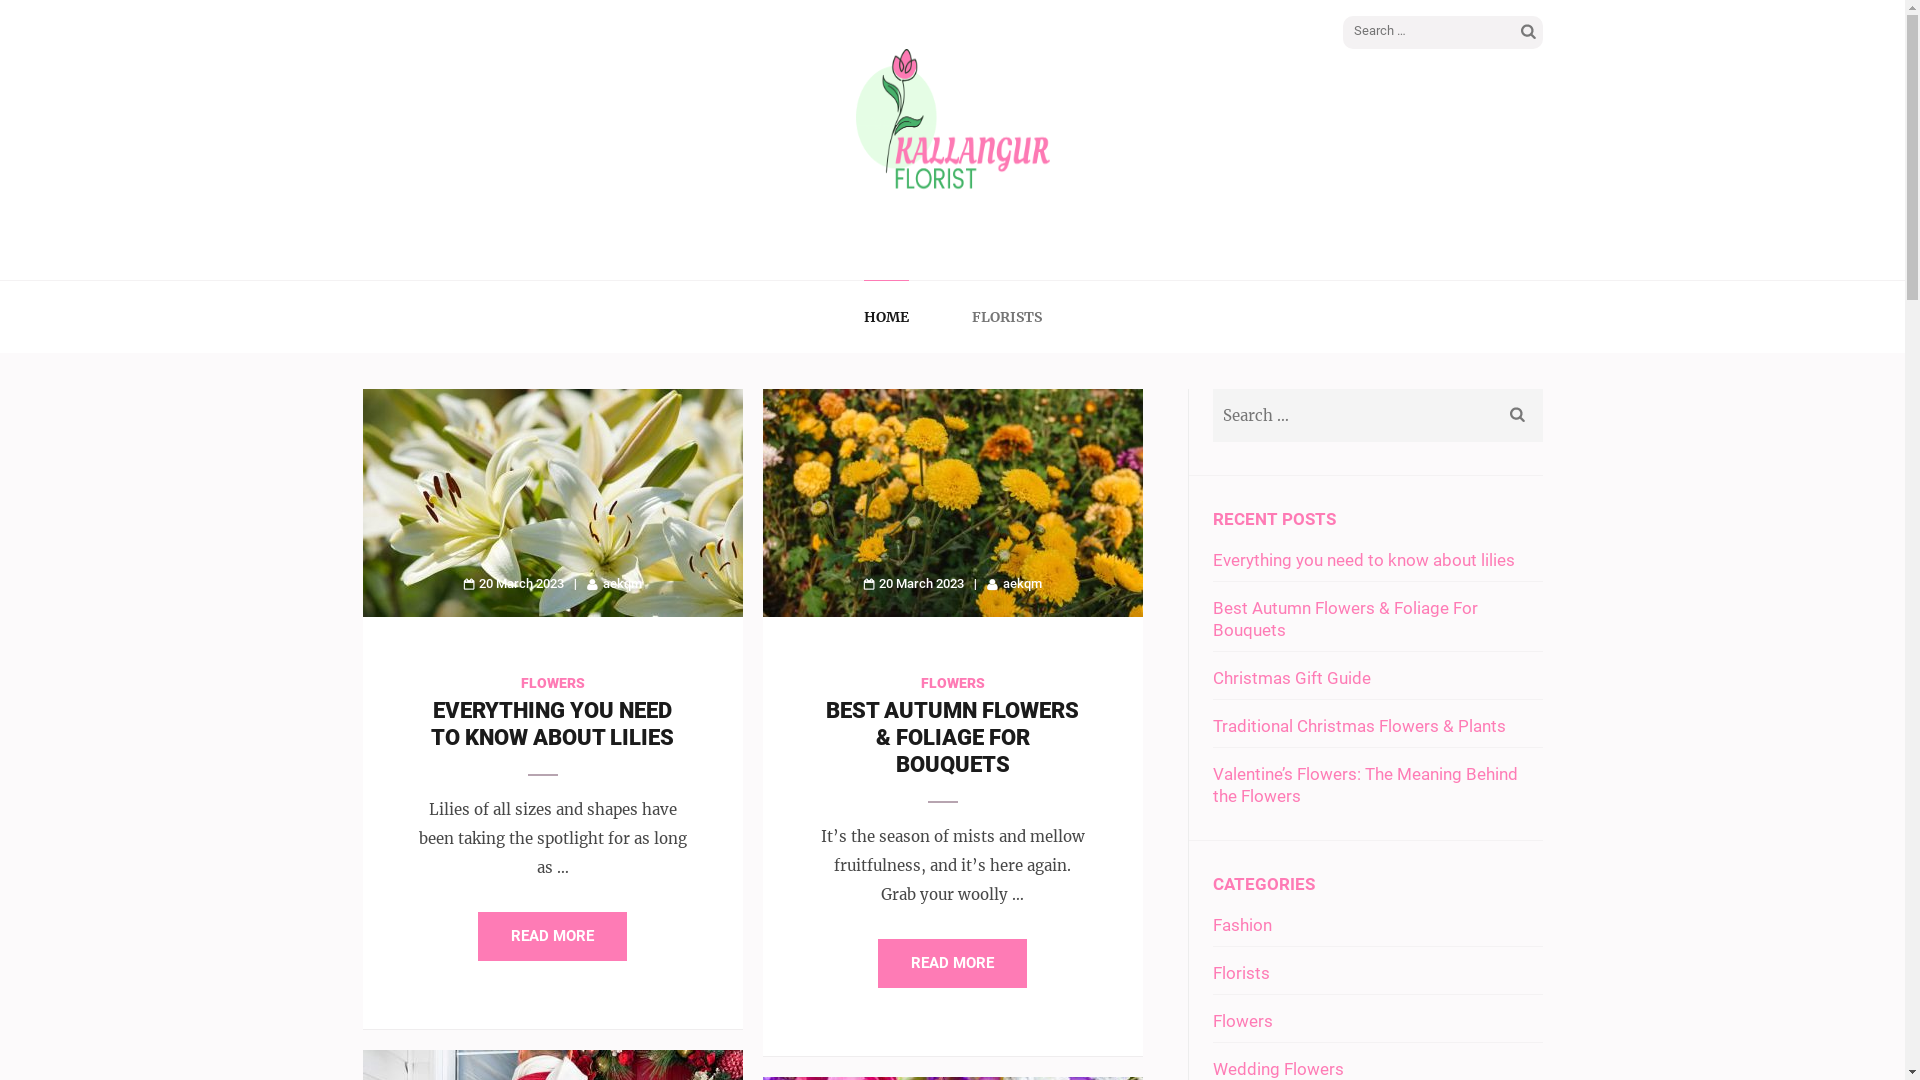  What do you see at coordinates (1518, 416) in the screenshot?
I see `Search` at bounding box center [1518, 416].